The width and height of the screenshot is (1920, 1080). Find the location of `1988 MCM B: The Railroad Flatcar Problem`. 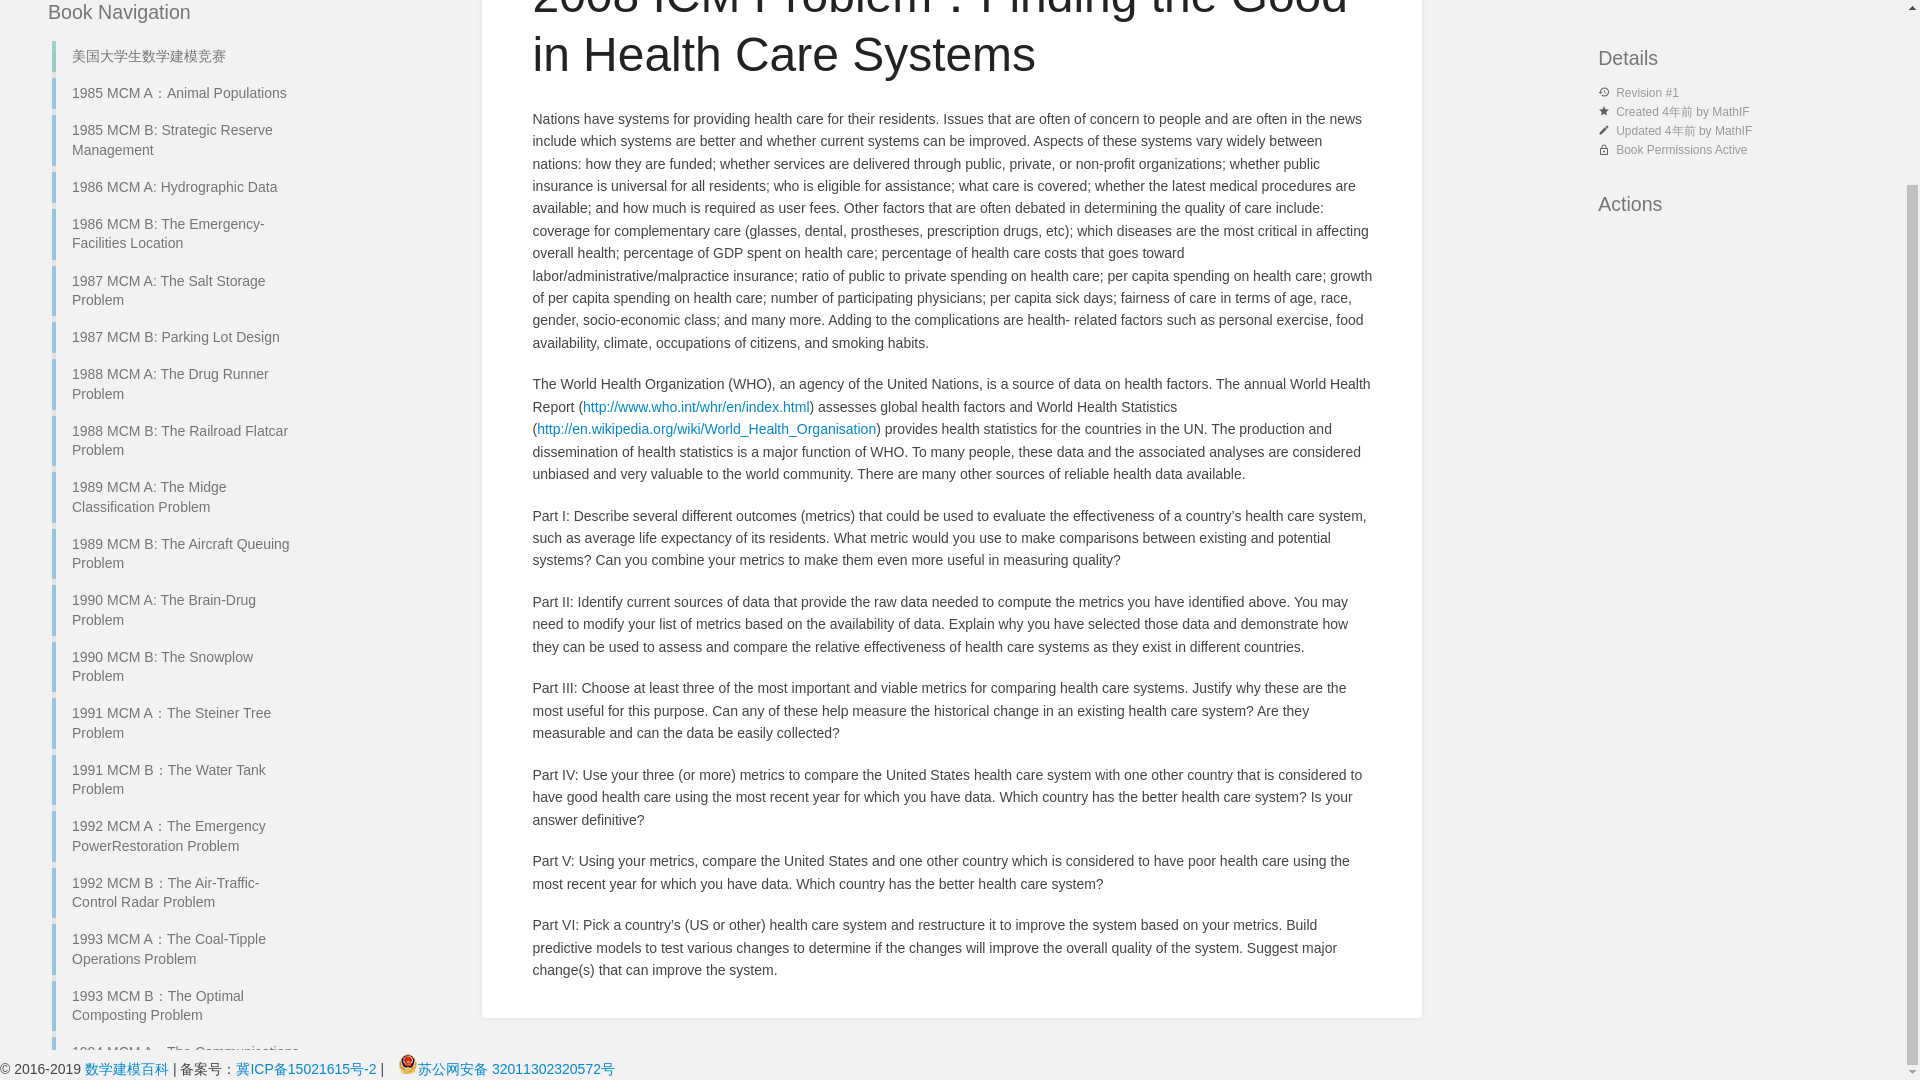

1988 MCM B: The Railroad Flatcar Problem is located at coordinates (177, 342).